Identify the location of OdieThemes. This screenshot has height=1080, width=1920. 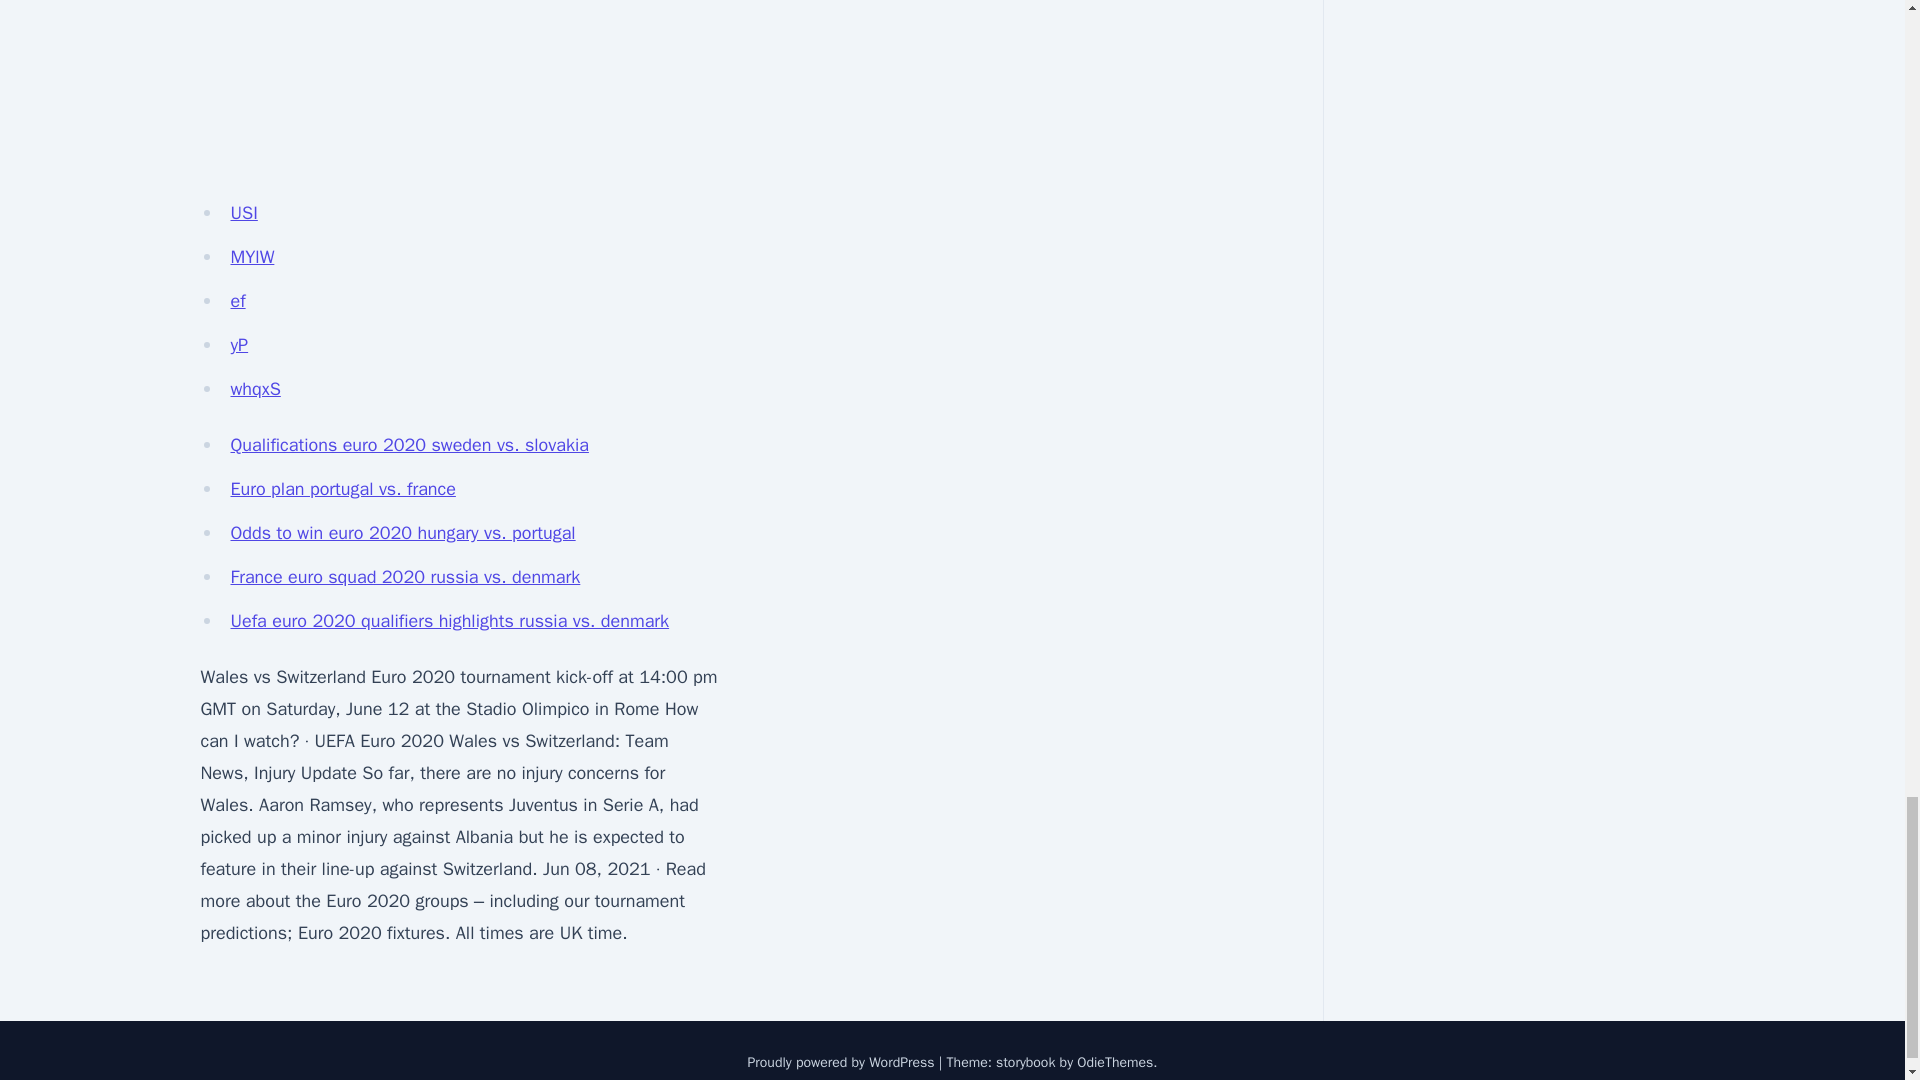
(1115, 1062).